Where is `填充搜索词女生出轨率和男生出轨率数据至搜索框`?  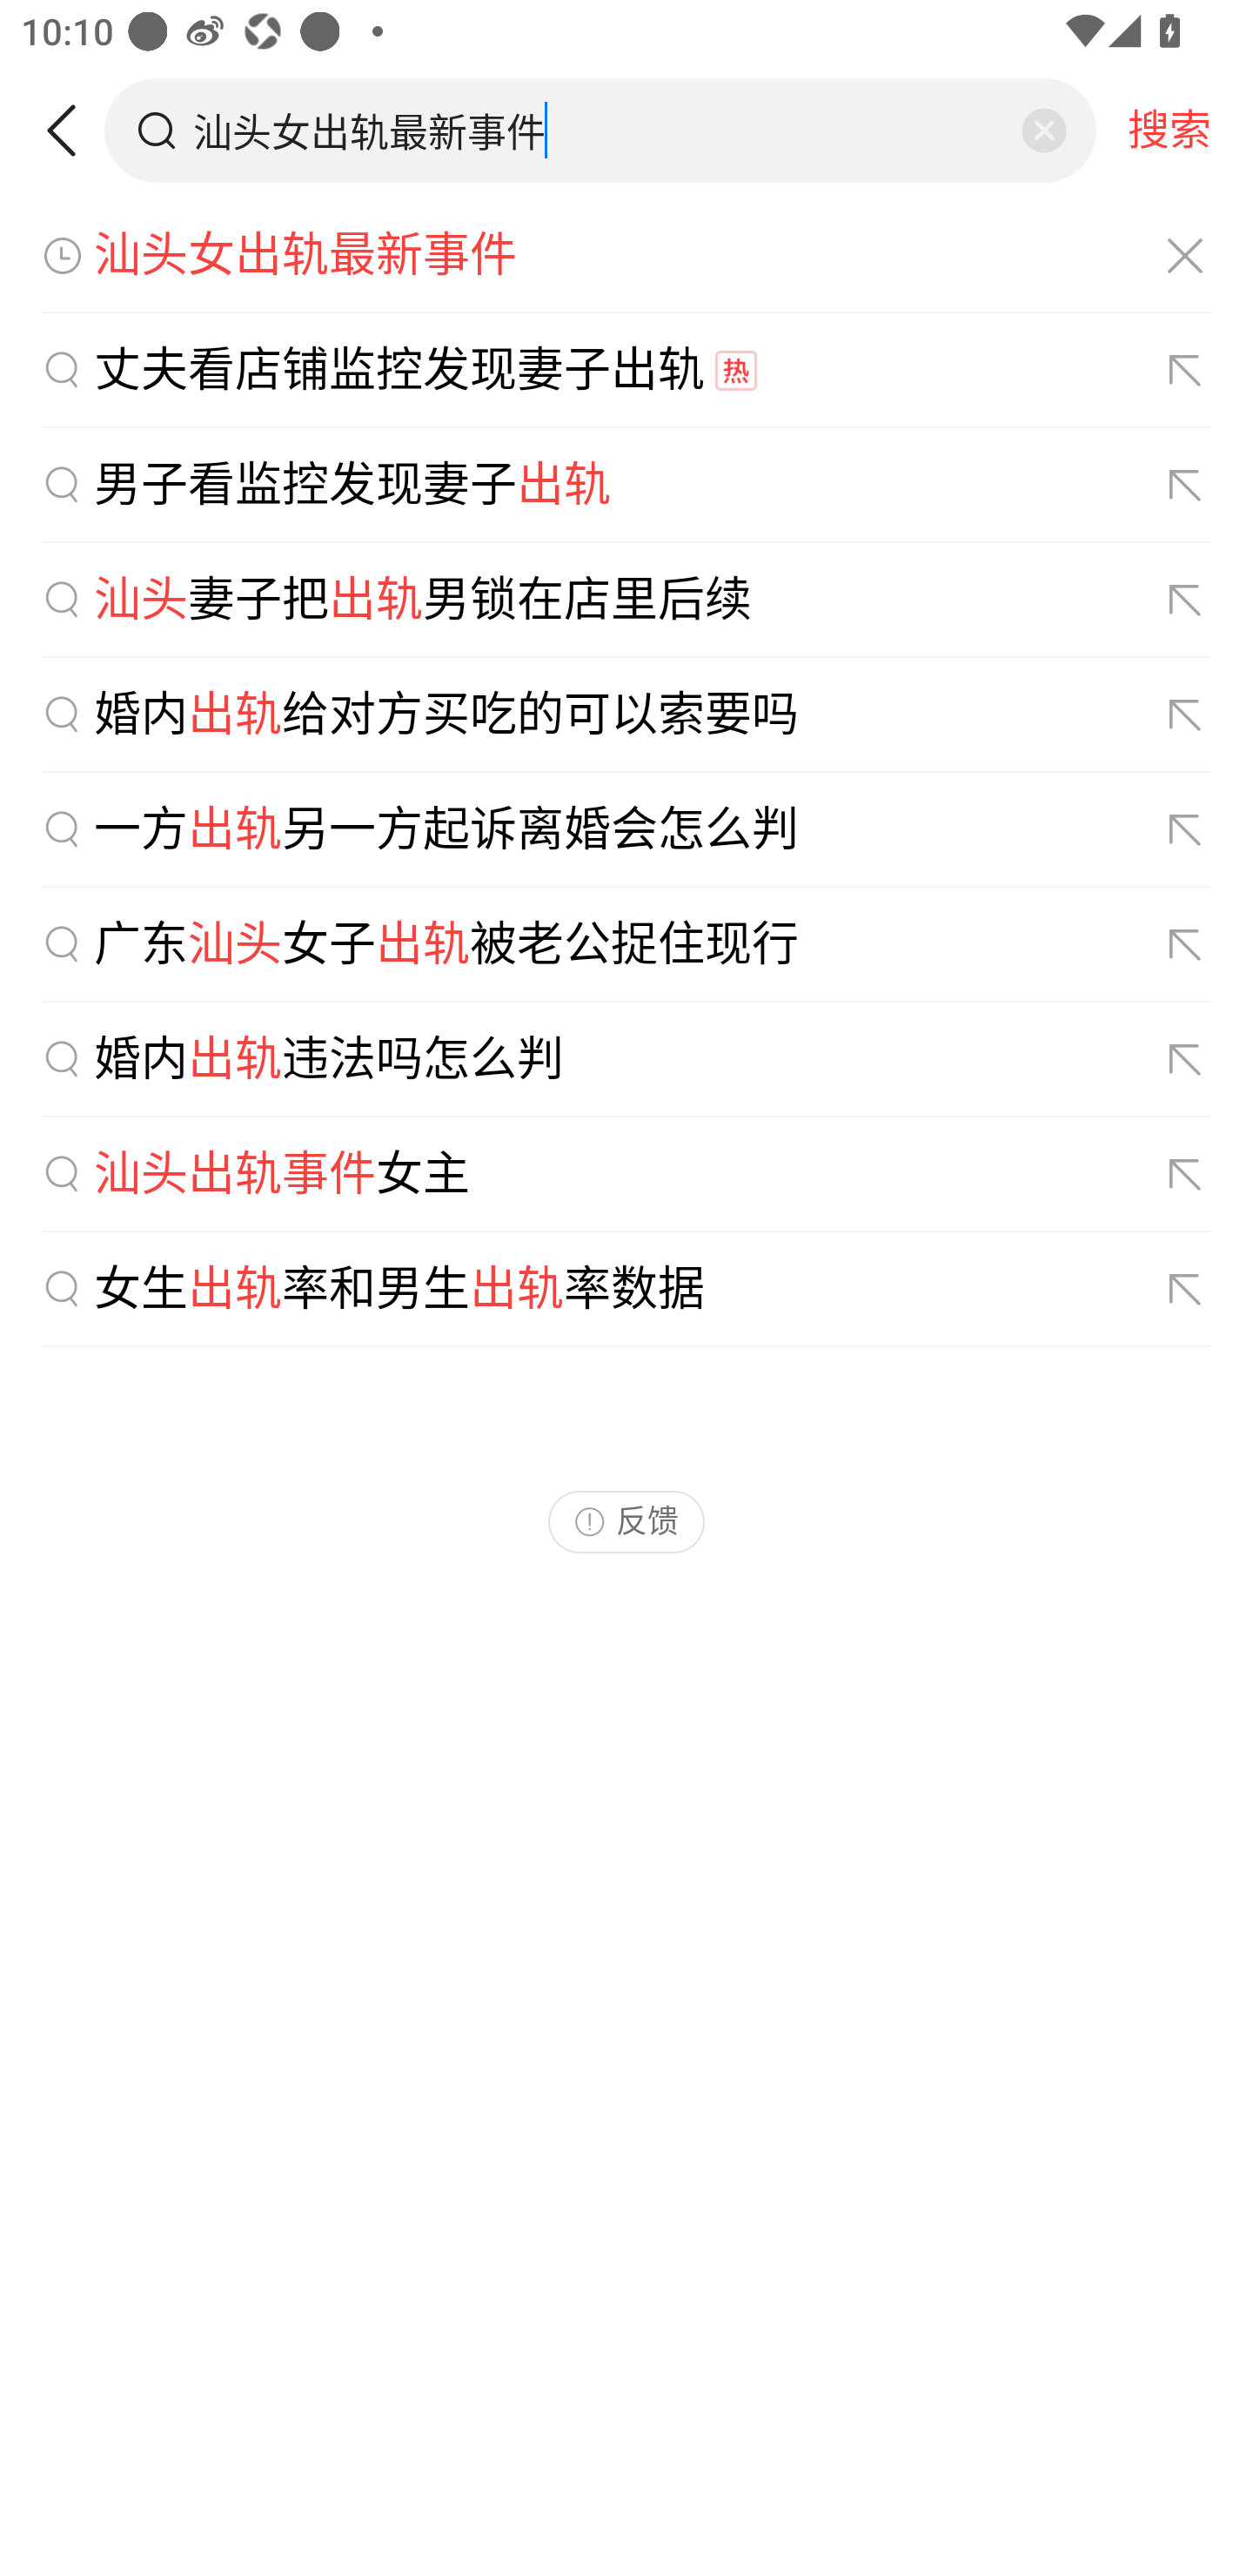
填充搜索词女生出轨率和男生出轨率数据至搜索框 is located at coordinates (1185, 1290).